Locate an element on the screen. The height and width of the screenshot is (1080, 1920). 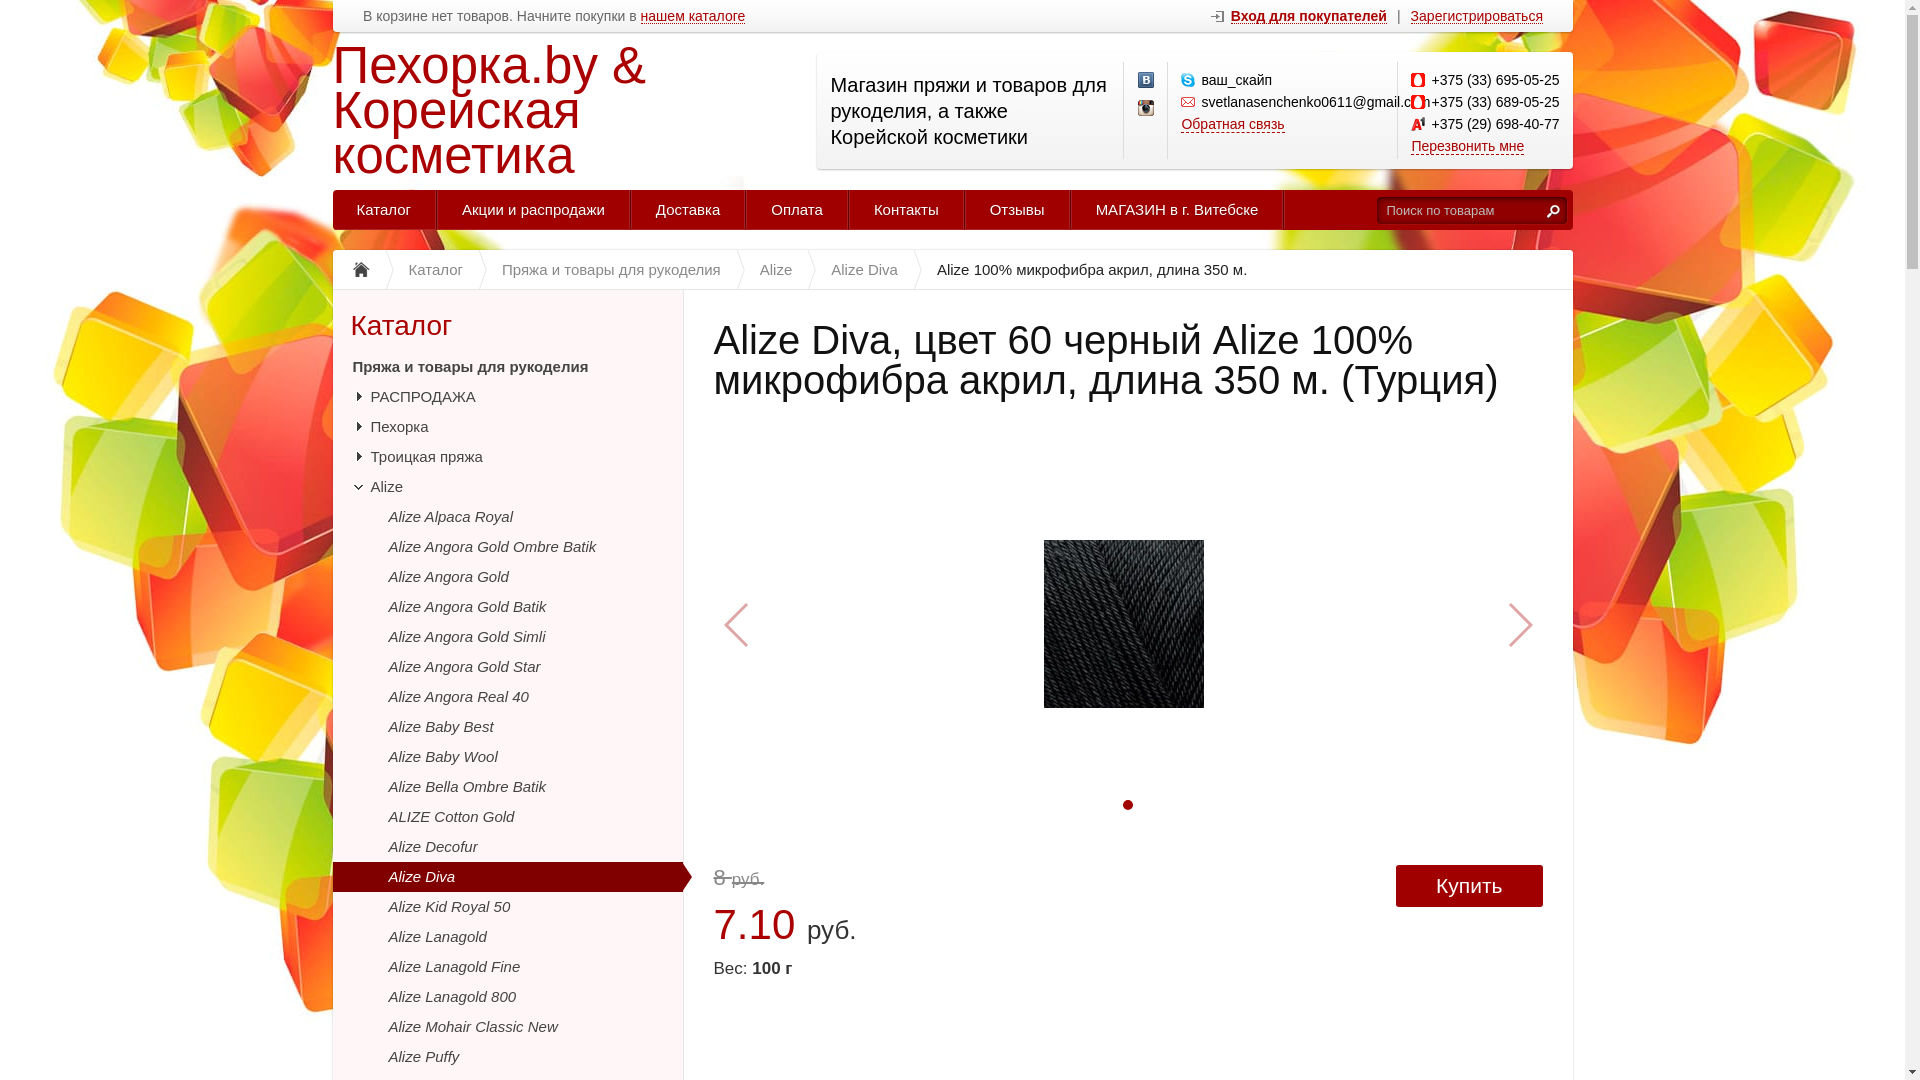
Alize Puffy is located at coordinates (507, 1057).